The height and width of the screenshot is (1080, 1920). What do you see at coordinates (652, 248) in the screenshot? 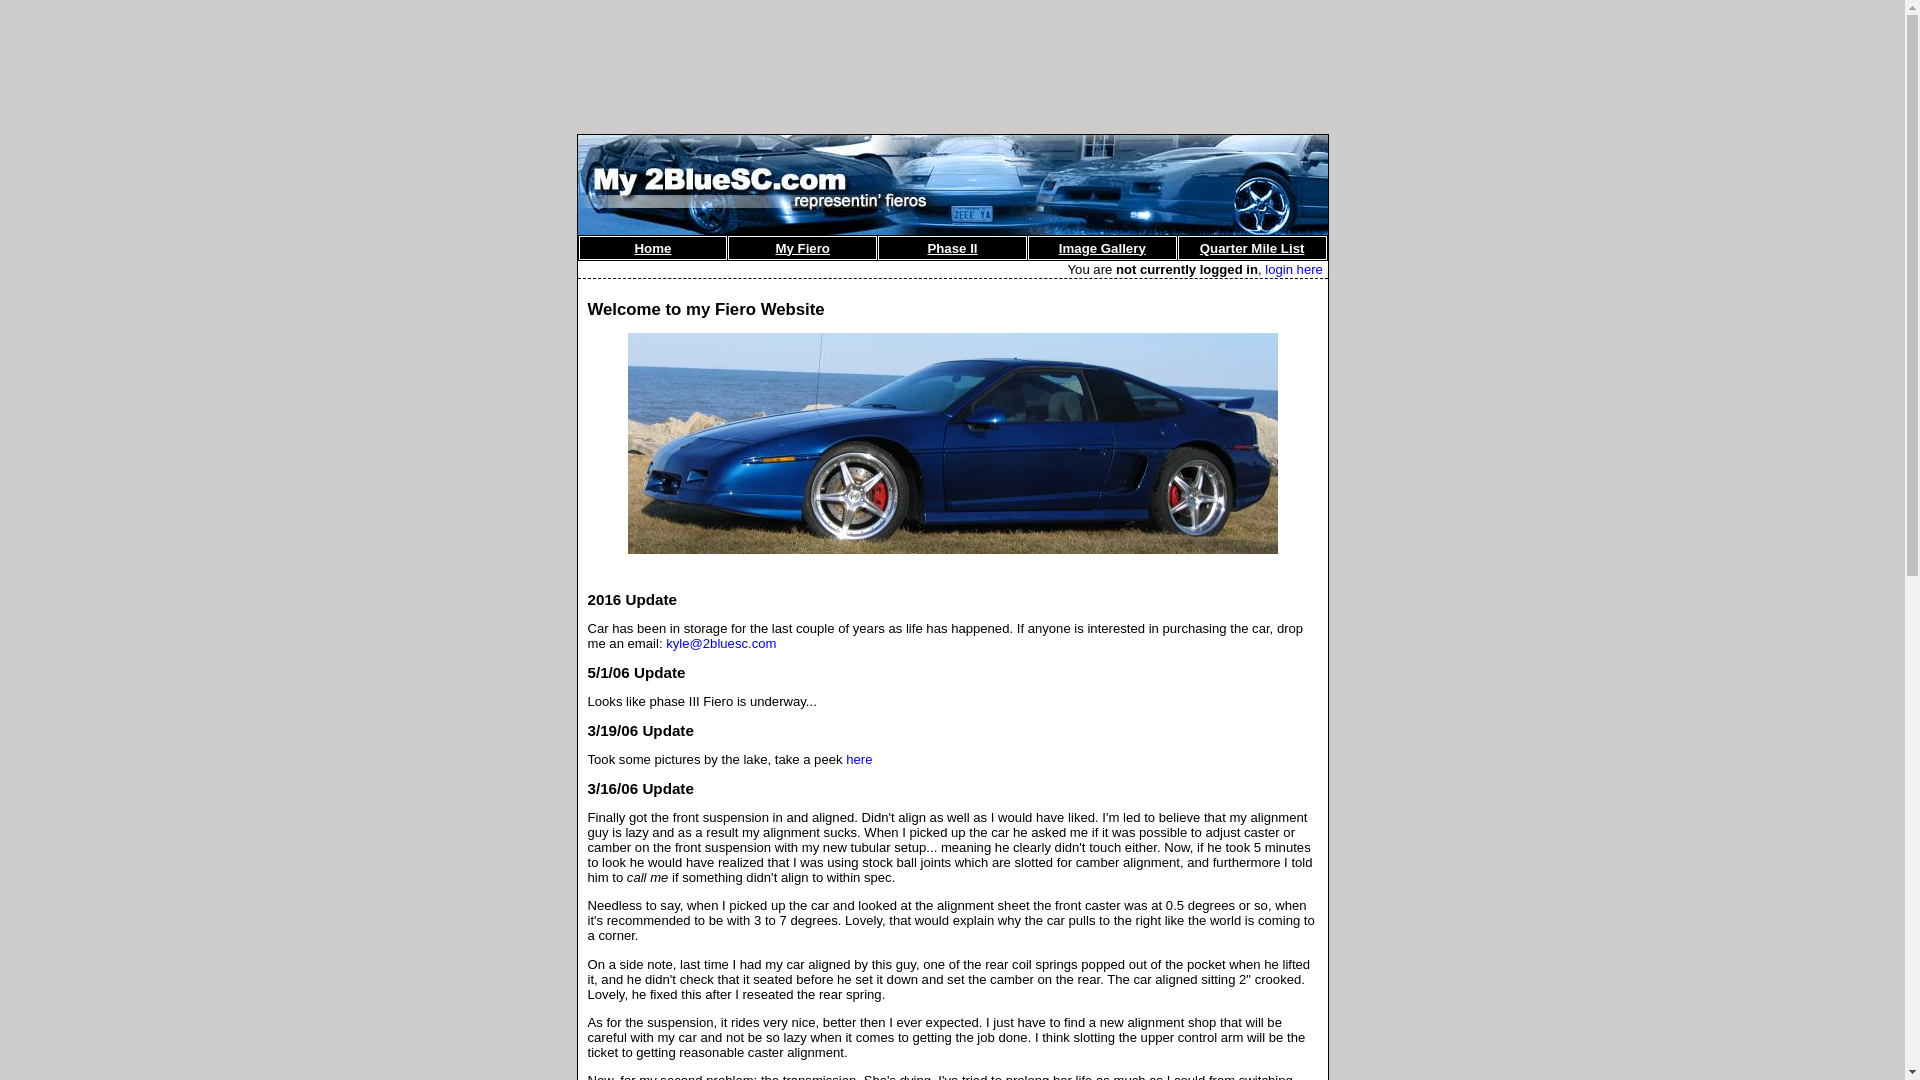
I see `Home` at bounding box center [652, 248].